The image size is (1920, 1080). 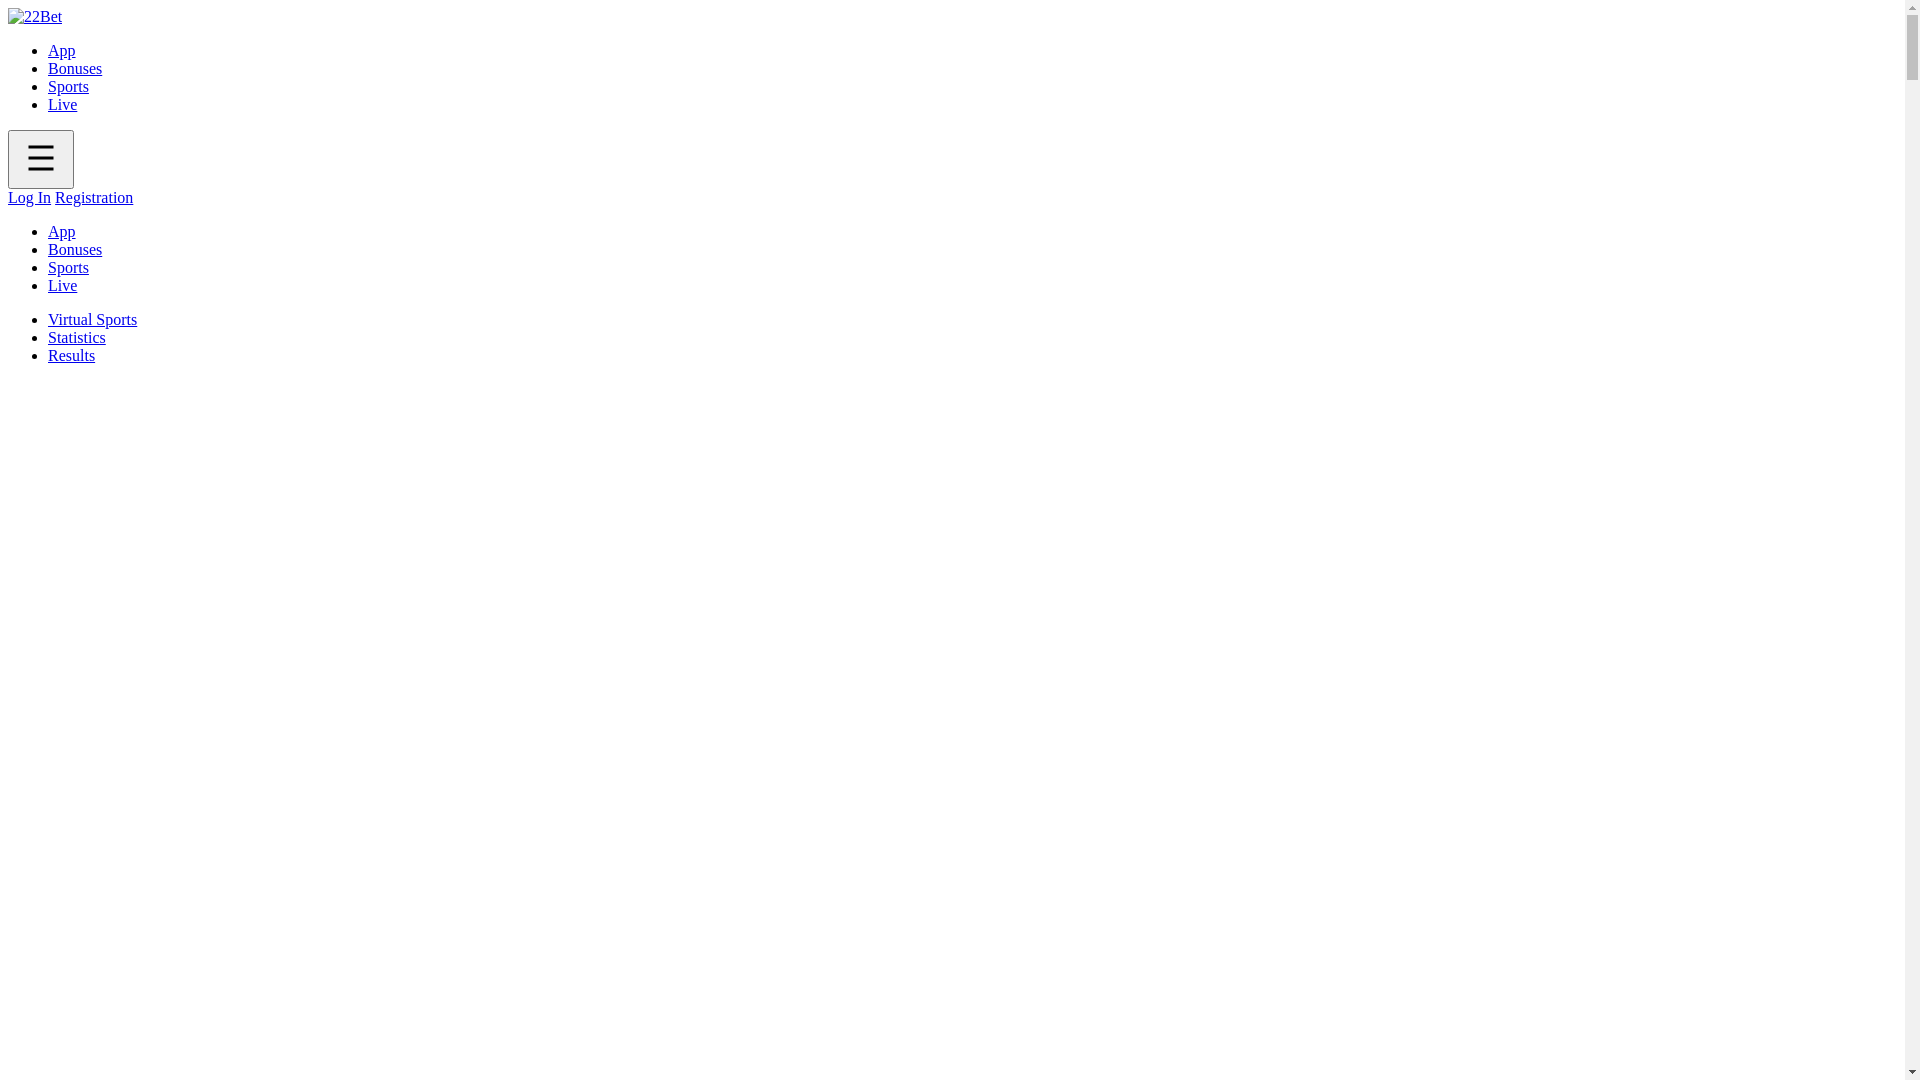 I want to click on Virtual Sports, so click(x=92, y=320).